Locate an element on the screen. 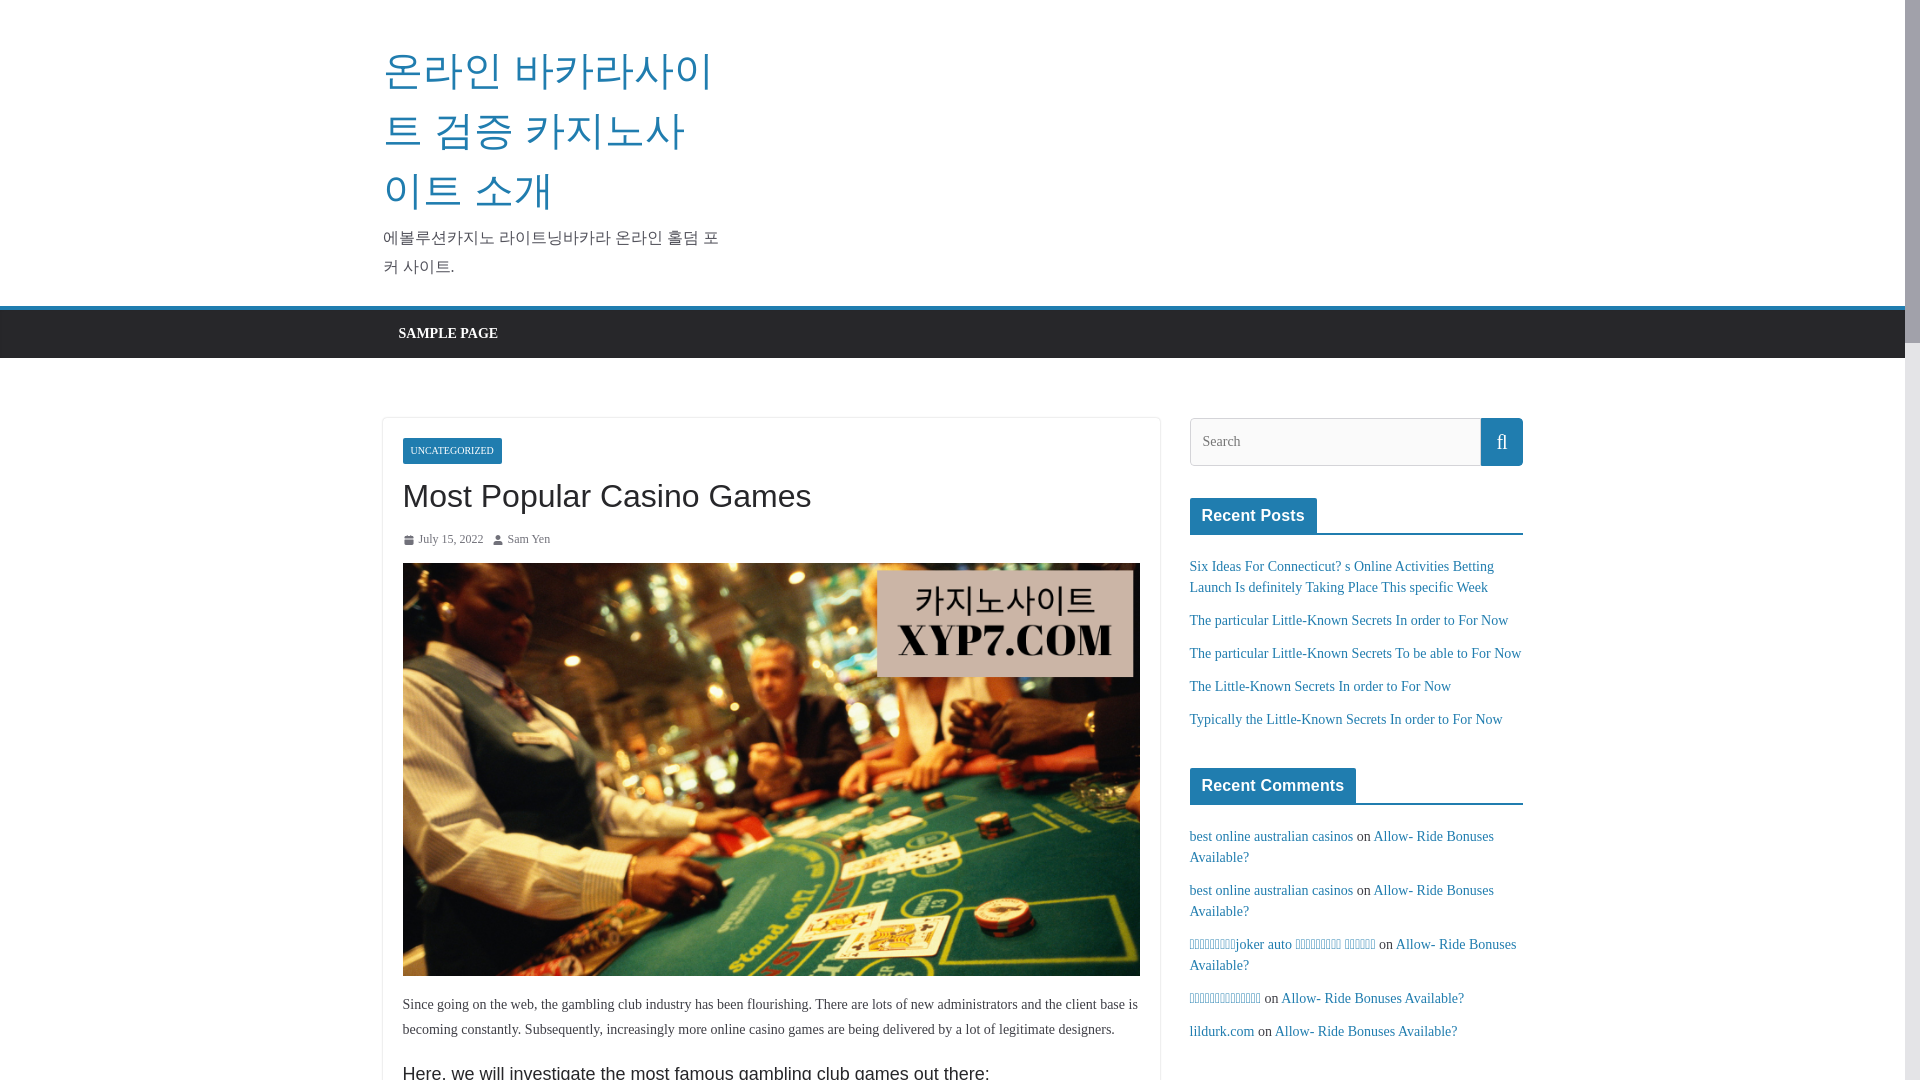  lildurk.com is located at coordinates (1222, 1030).